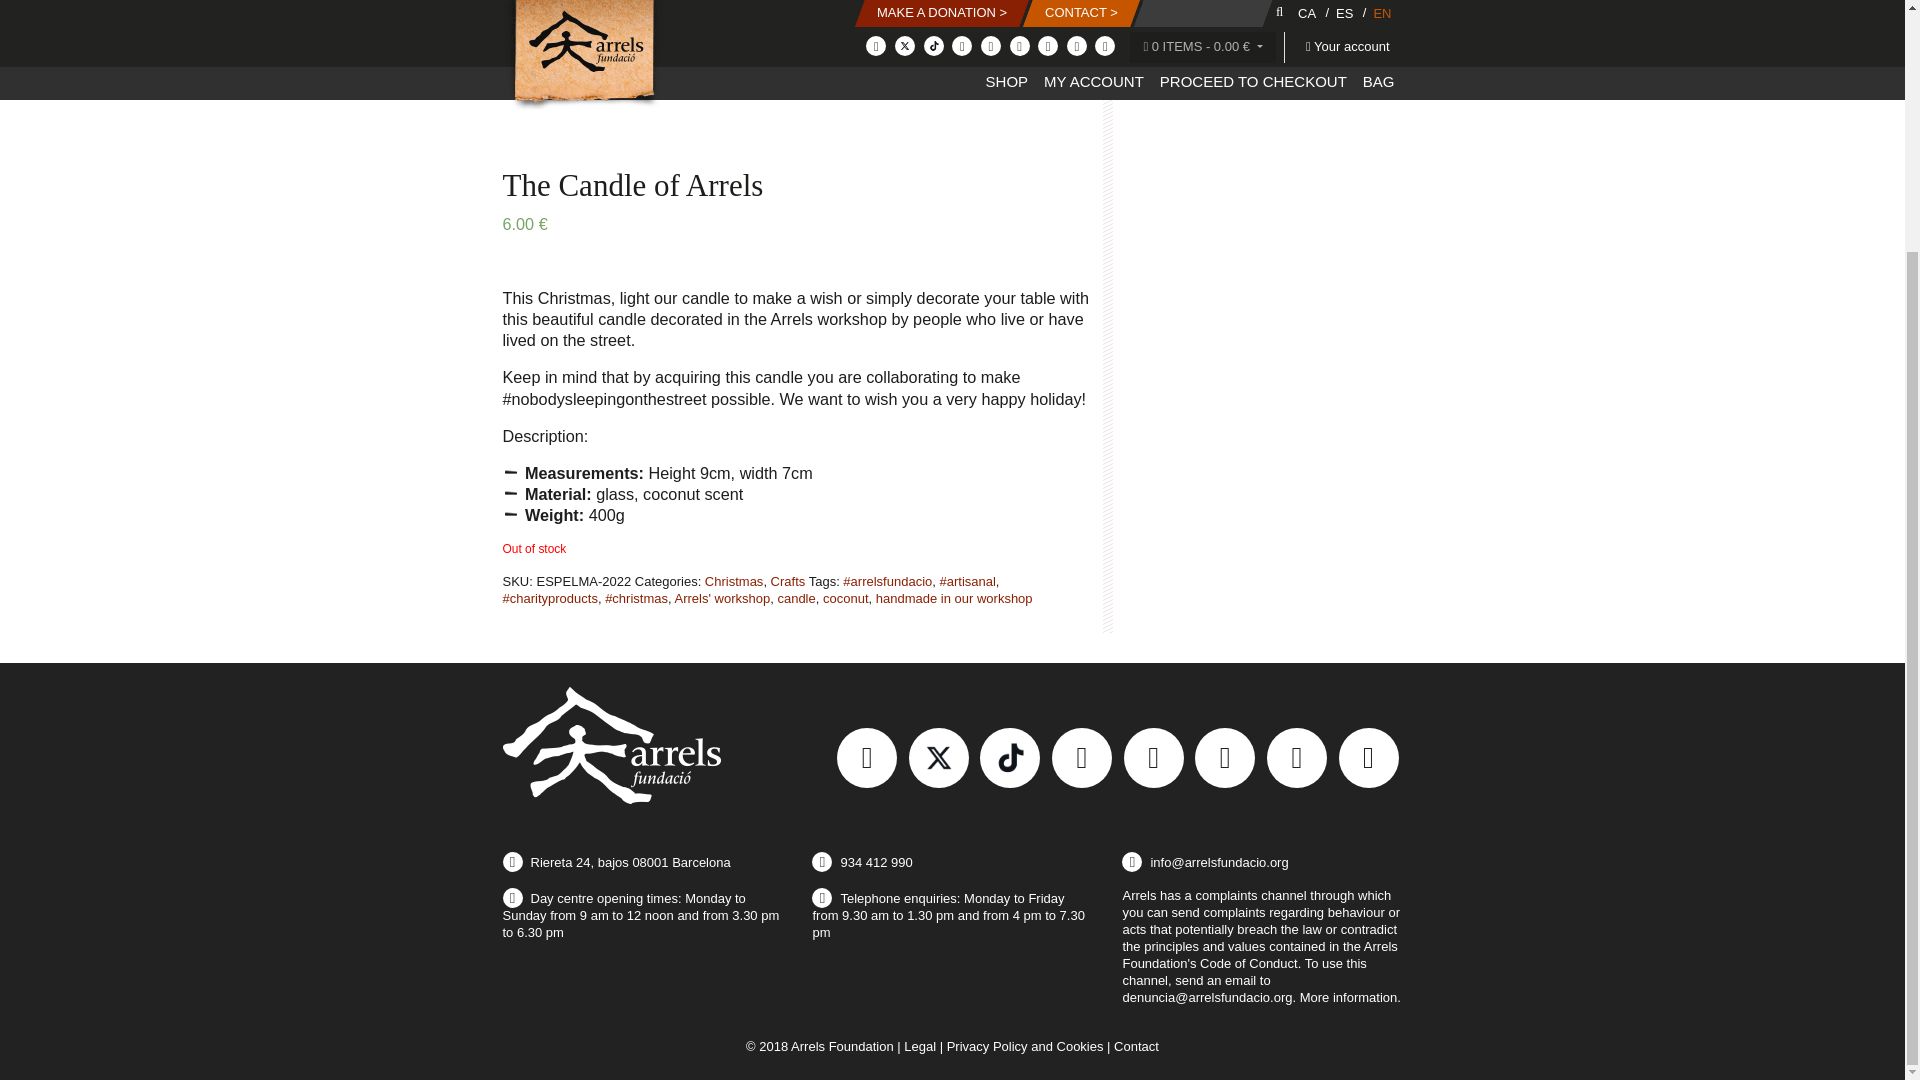 The height and width of the screenshot is (1080, 1920). I want to click on Crafts, so click(788, 580).